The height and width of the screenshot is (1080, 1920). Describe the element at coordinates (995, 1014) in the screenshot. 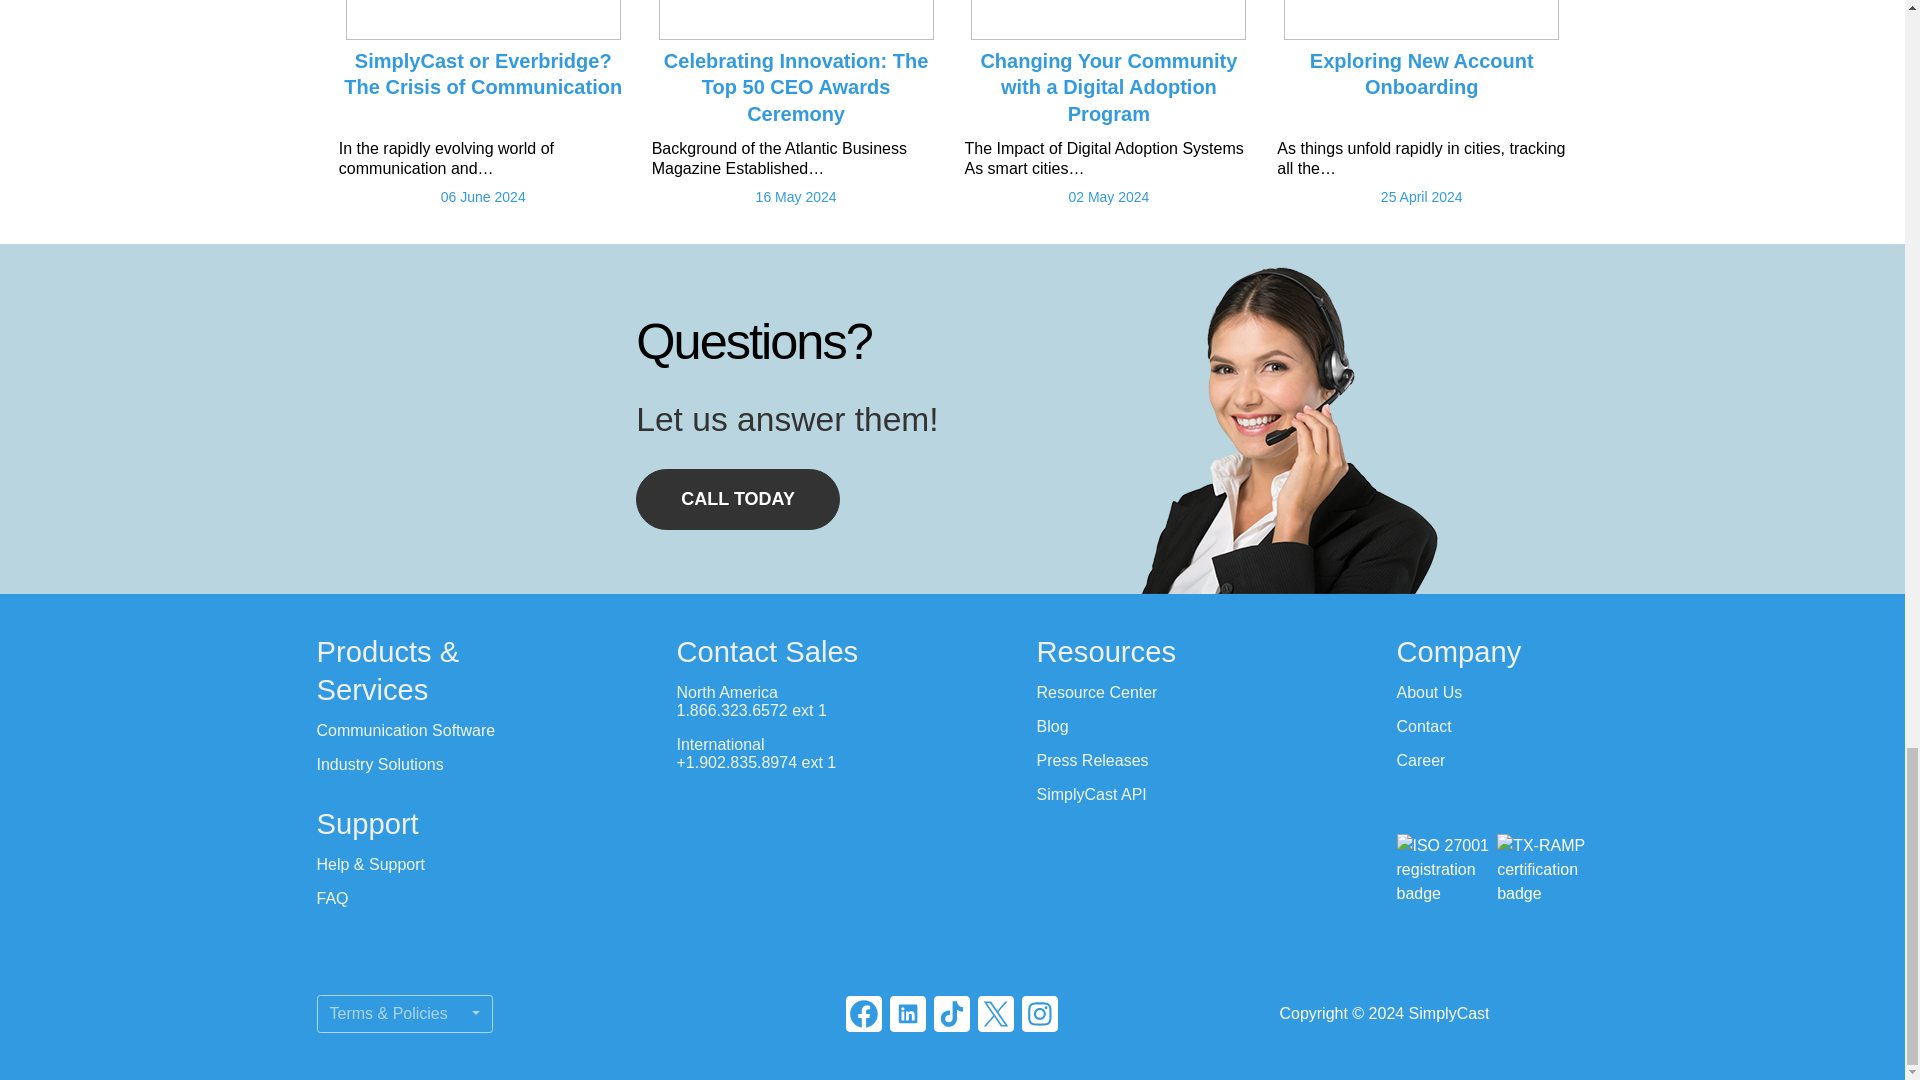

I see `SimplyCast on Twitter` at that location.